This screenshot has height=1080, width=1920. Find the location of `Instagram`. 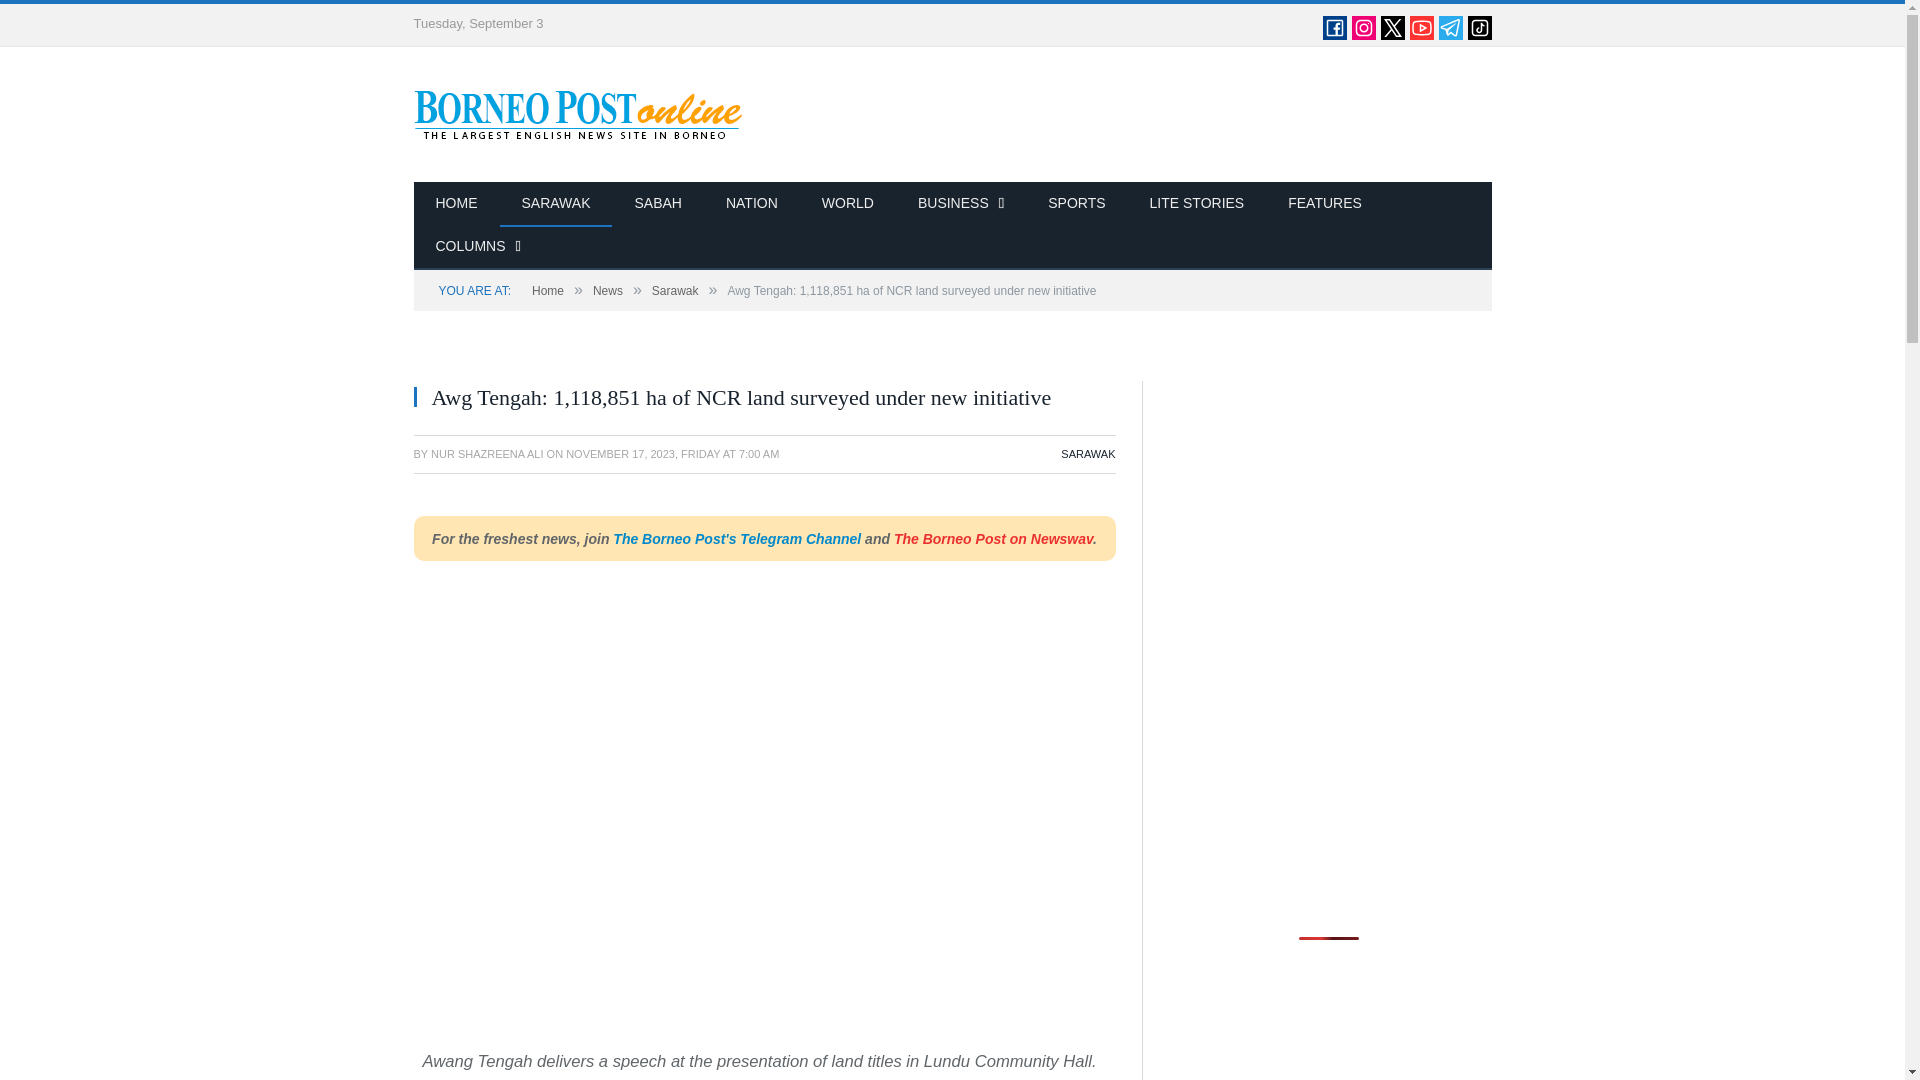

Instagram is located at coordinates (1364, 35).